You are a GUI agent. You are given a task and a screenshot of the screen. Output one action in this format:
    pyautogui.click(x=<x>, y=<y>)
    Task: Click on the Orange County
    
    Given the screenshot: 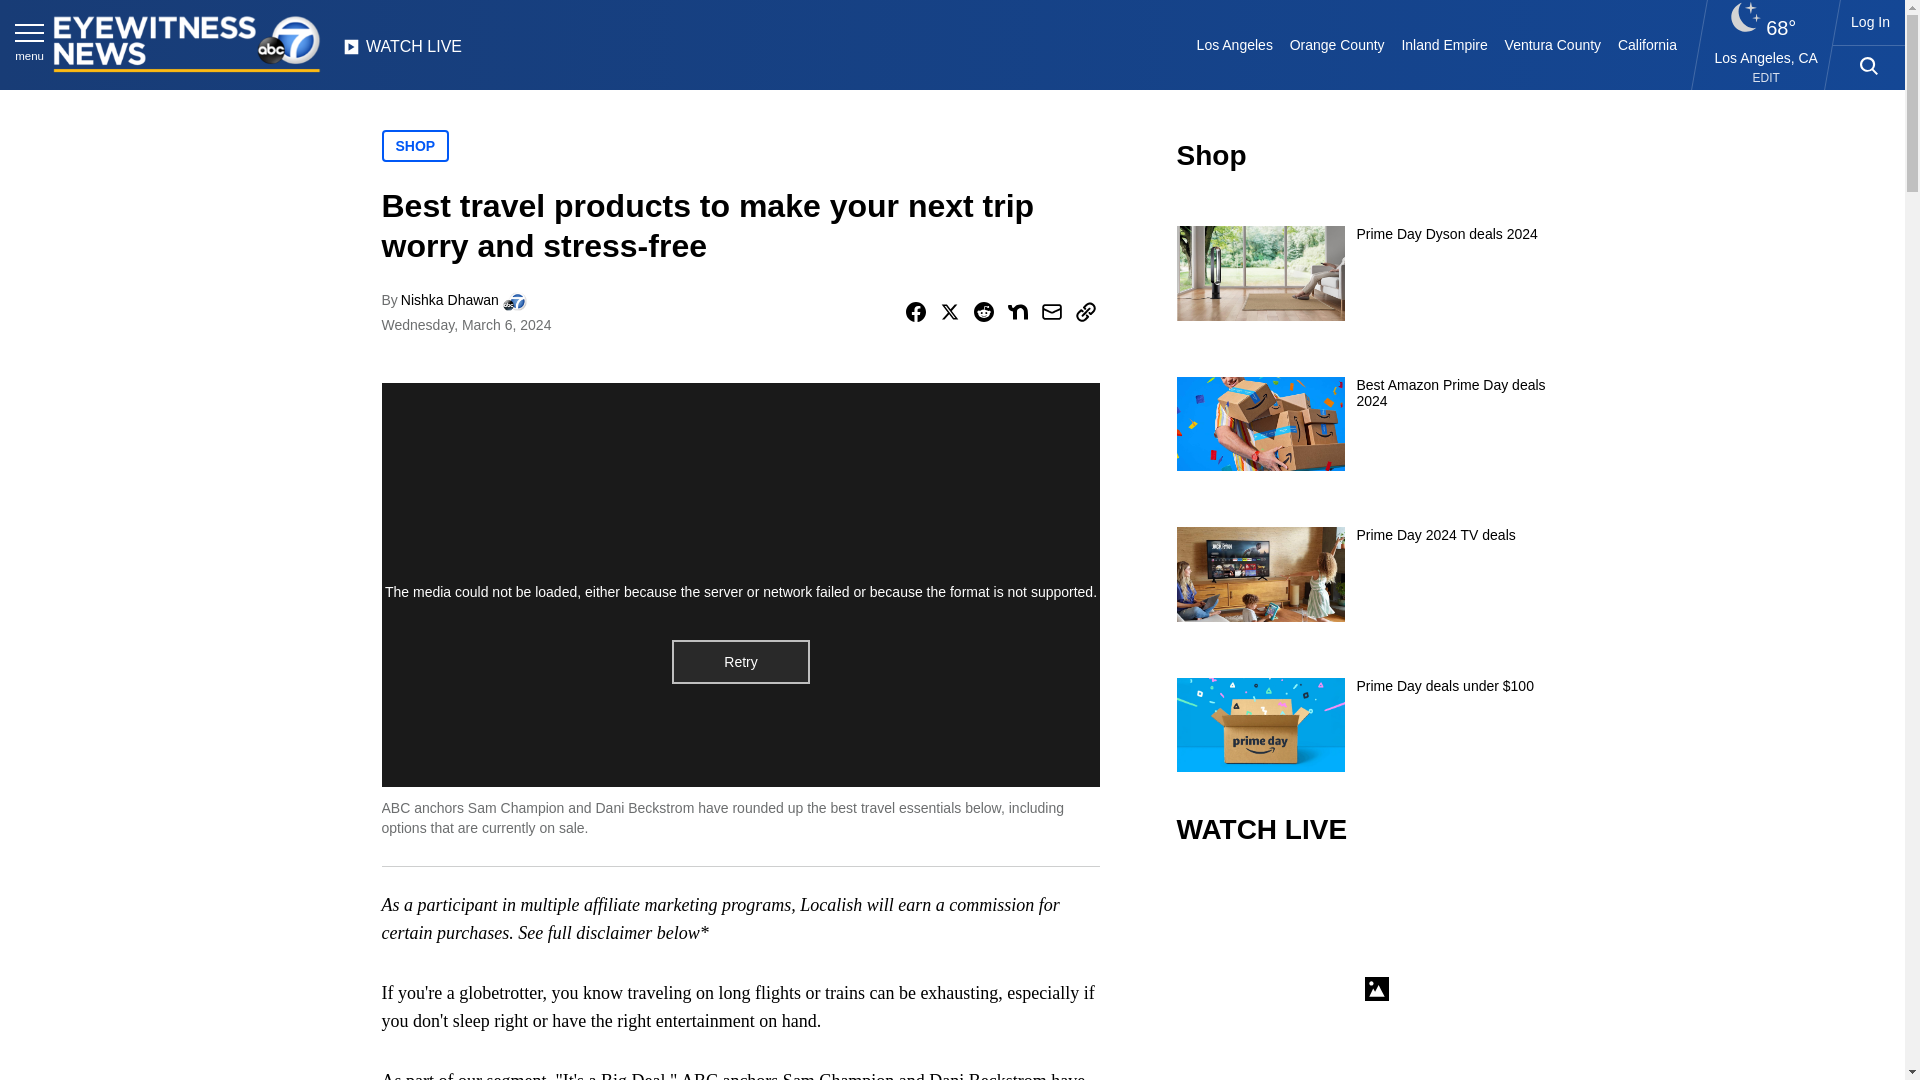 What is the action you would take?
    pyautogui.click(x=1336, y=44)
    